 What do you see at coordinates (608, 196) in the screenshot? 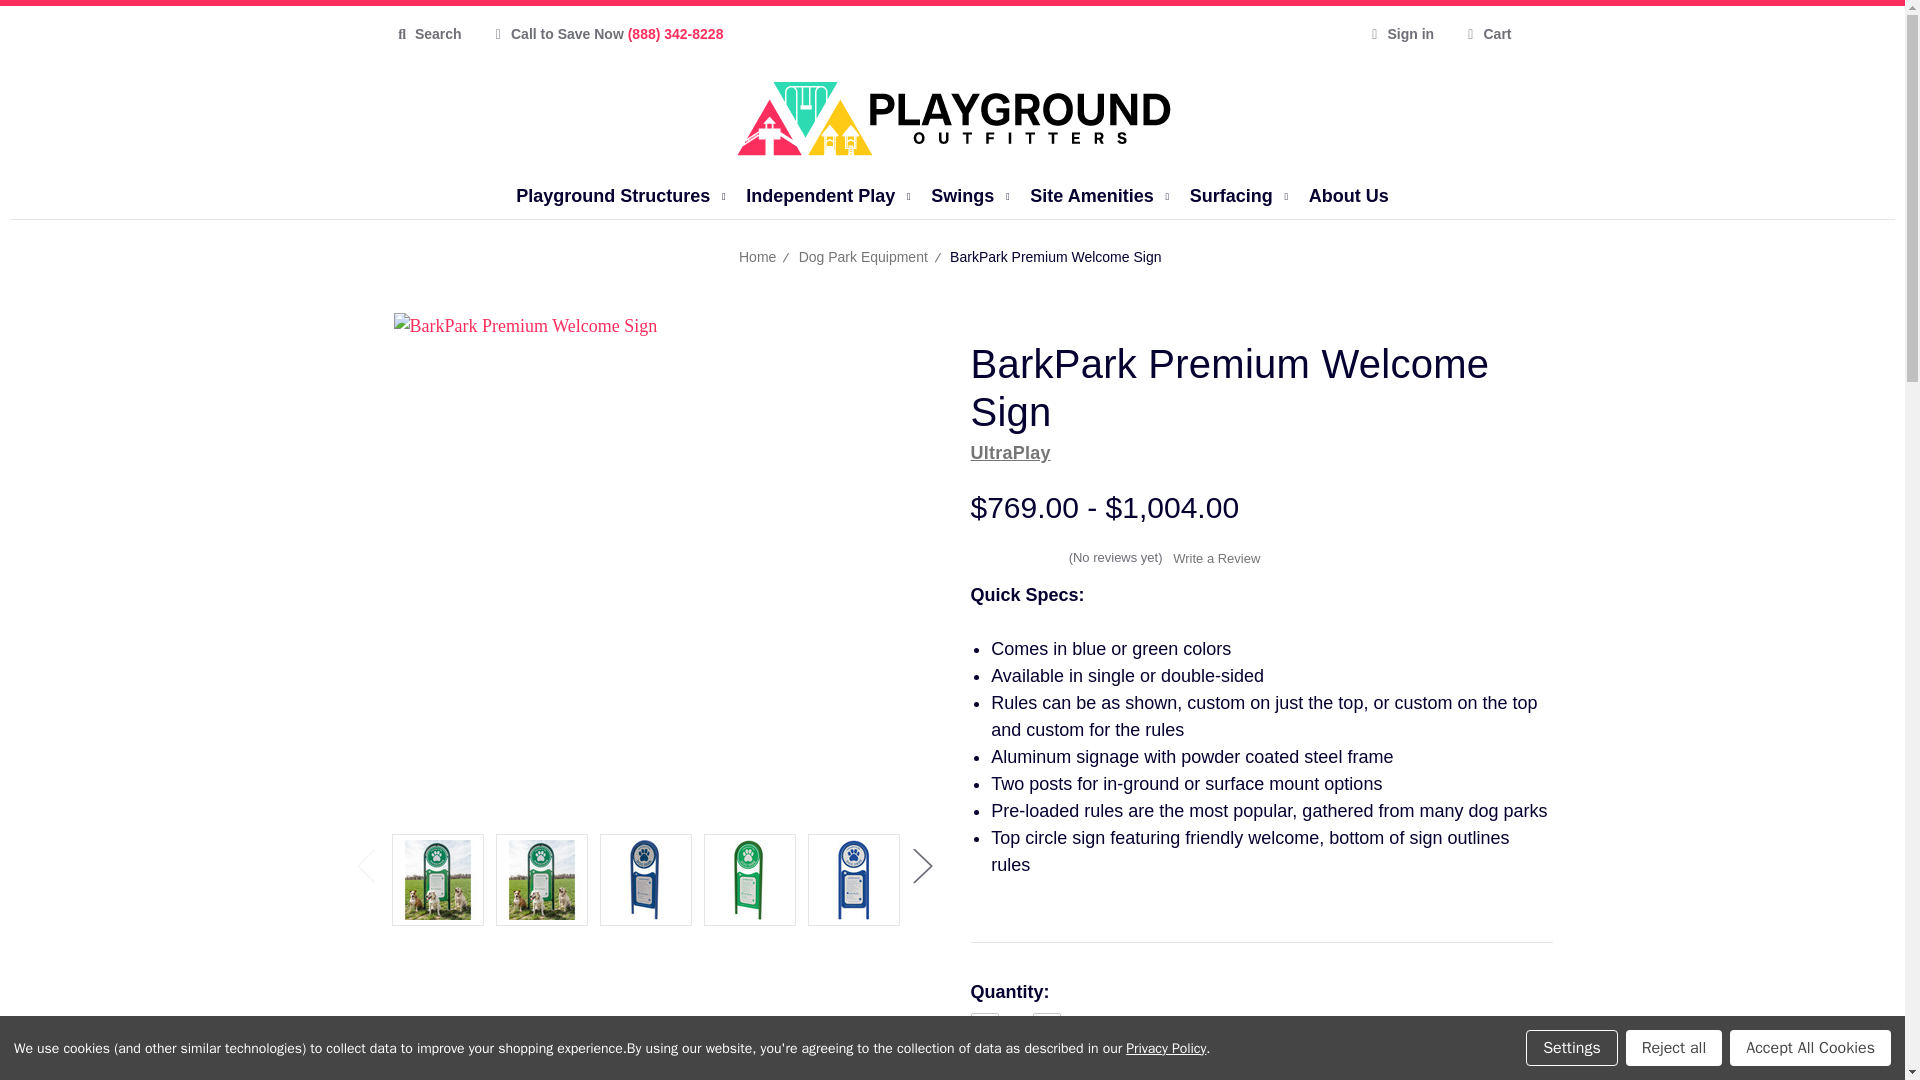
I see `Playground Structures` at bounding box center [608, 196].